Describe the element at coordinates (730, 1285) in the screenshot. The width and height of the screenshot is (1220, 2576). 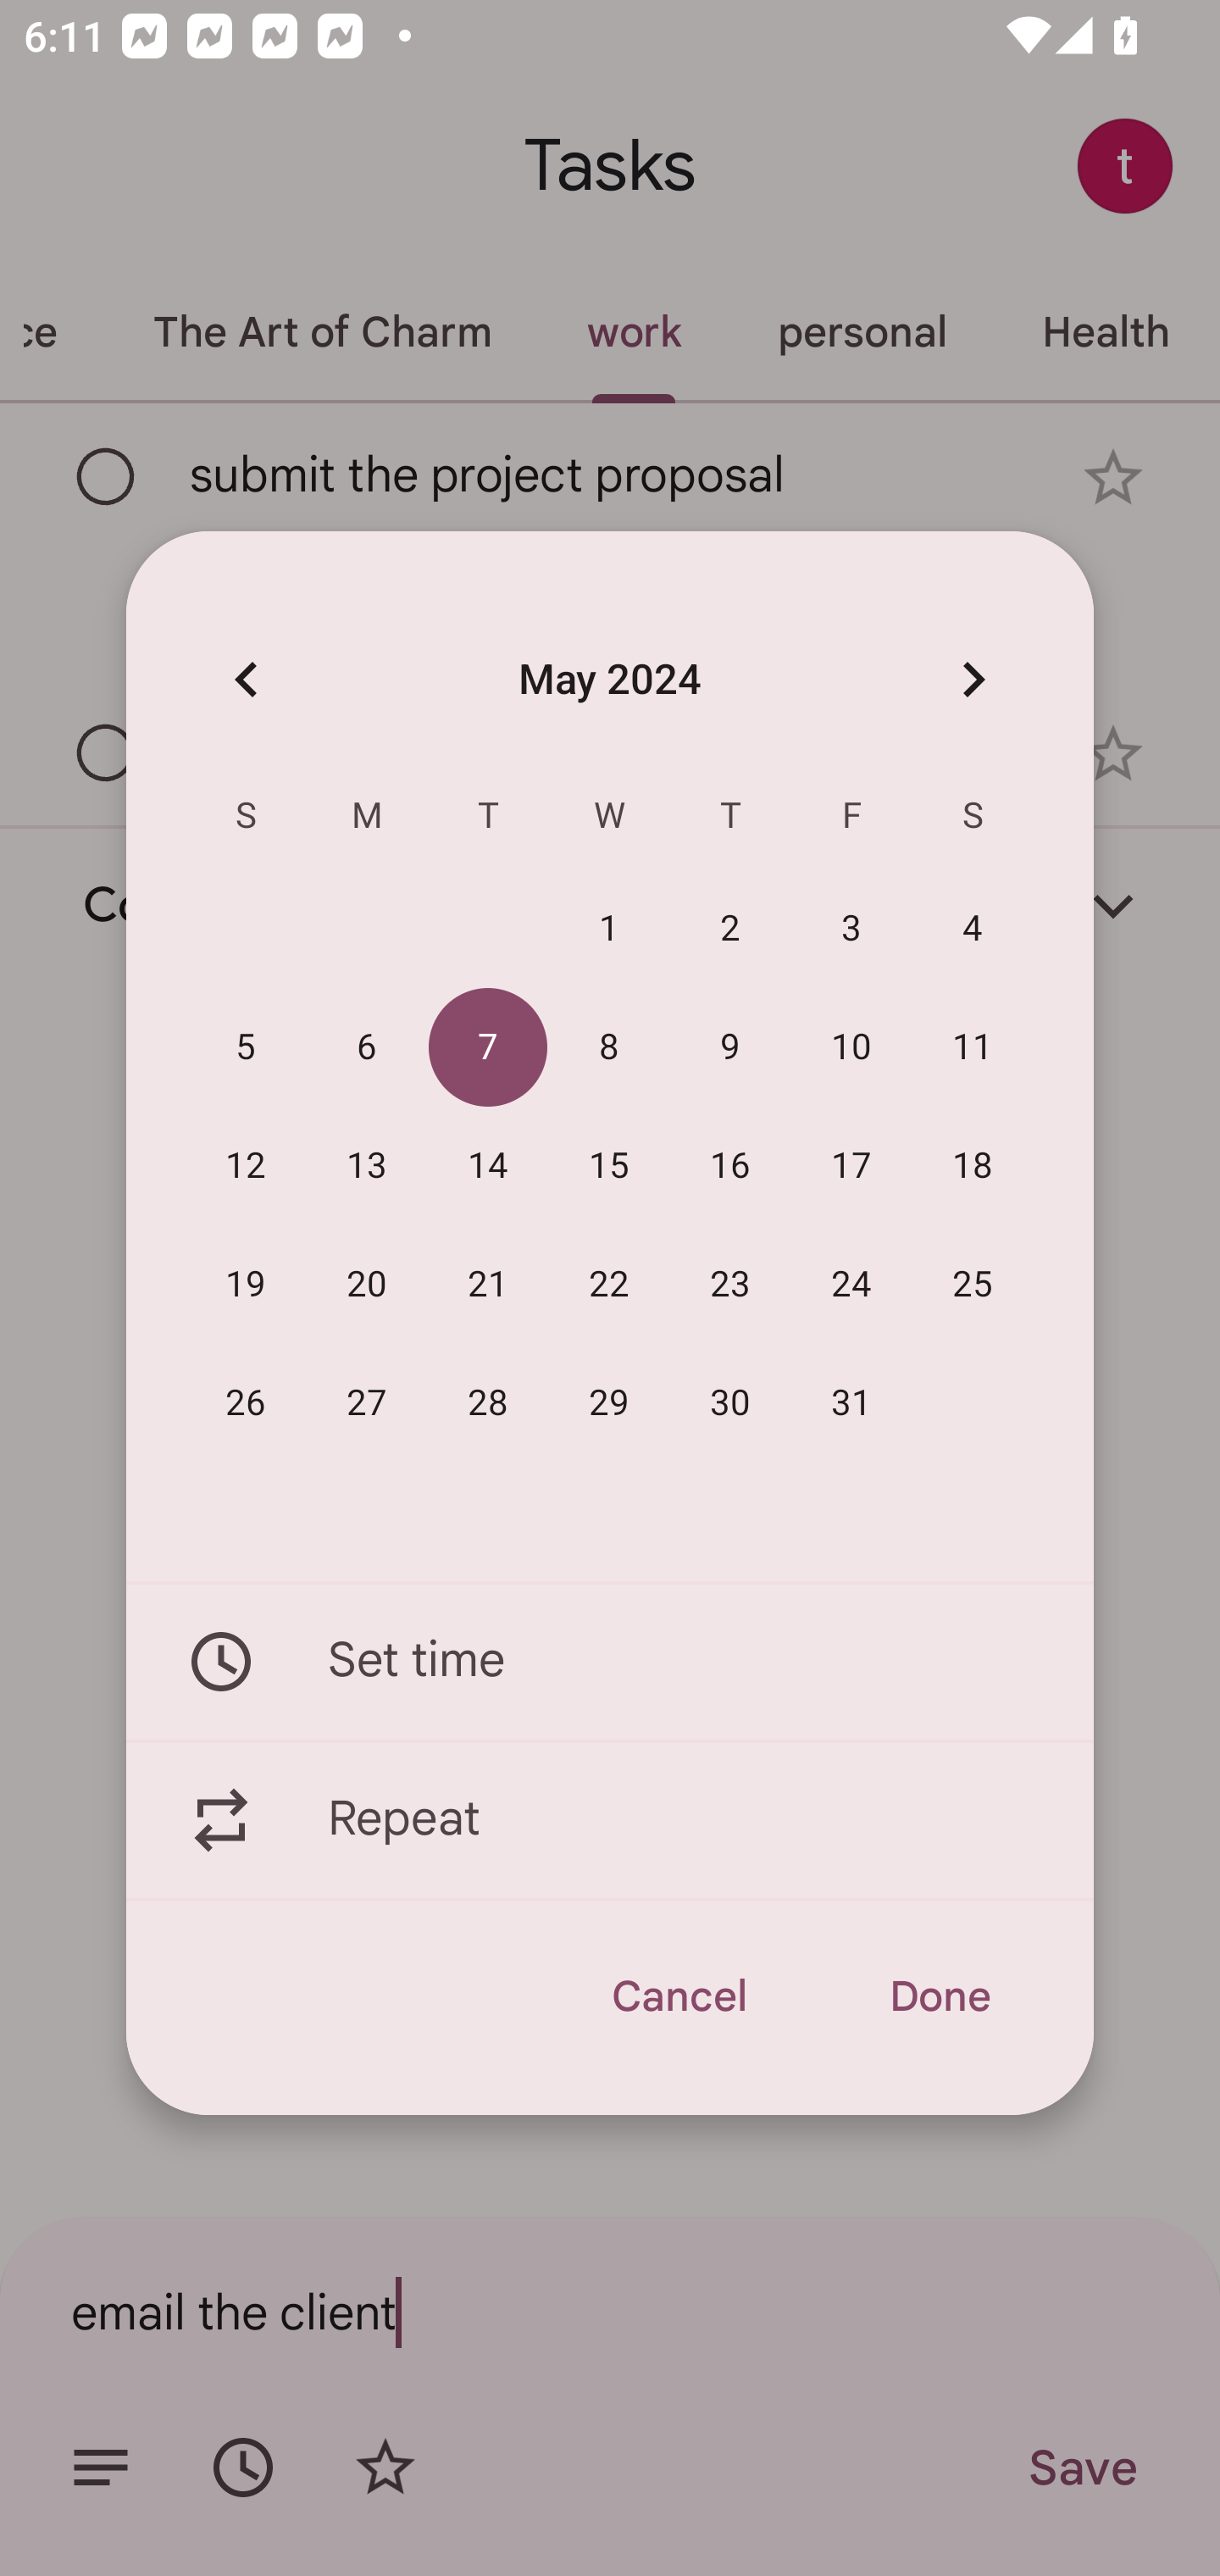
I see `23 23 May 2024` at that location.